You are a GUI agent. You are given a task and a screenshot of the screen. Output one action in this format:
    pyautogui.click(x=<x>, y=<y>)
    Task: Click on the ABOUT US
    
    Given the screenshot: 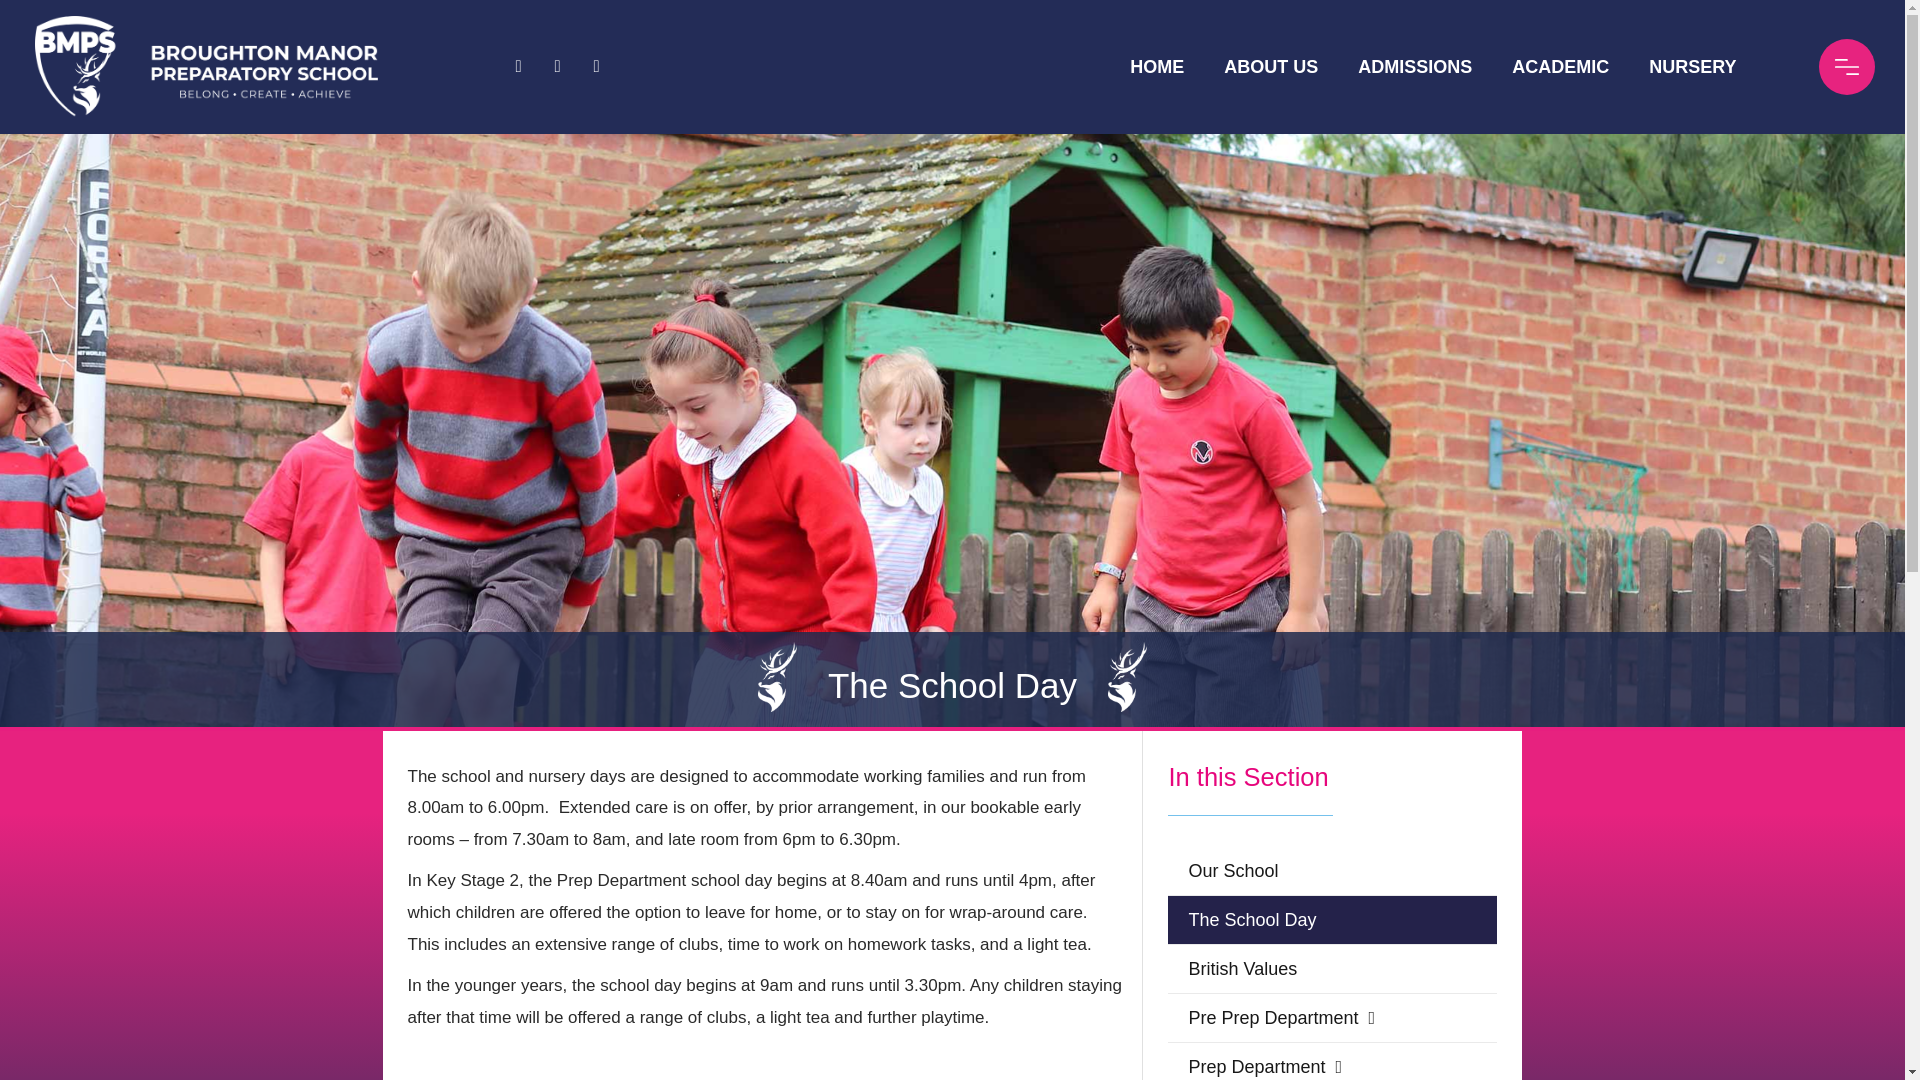 What is the action you would take?
    pyautogui.click(x=1270, y=66)
    